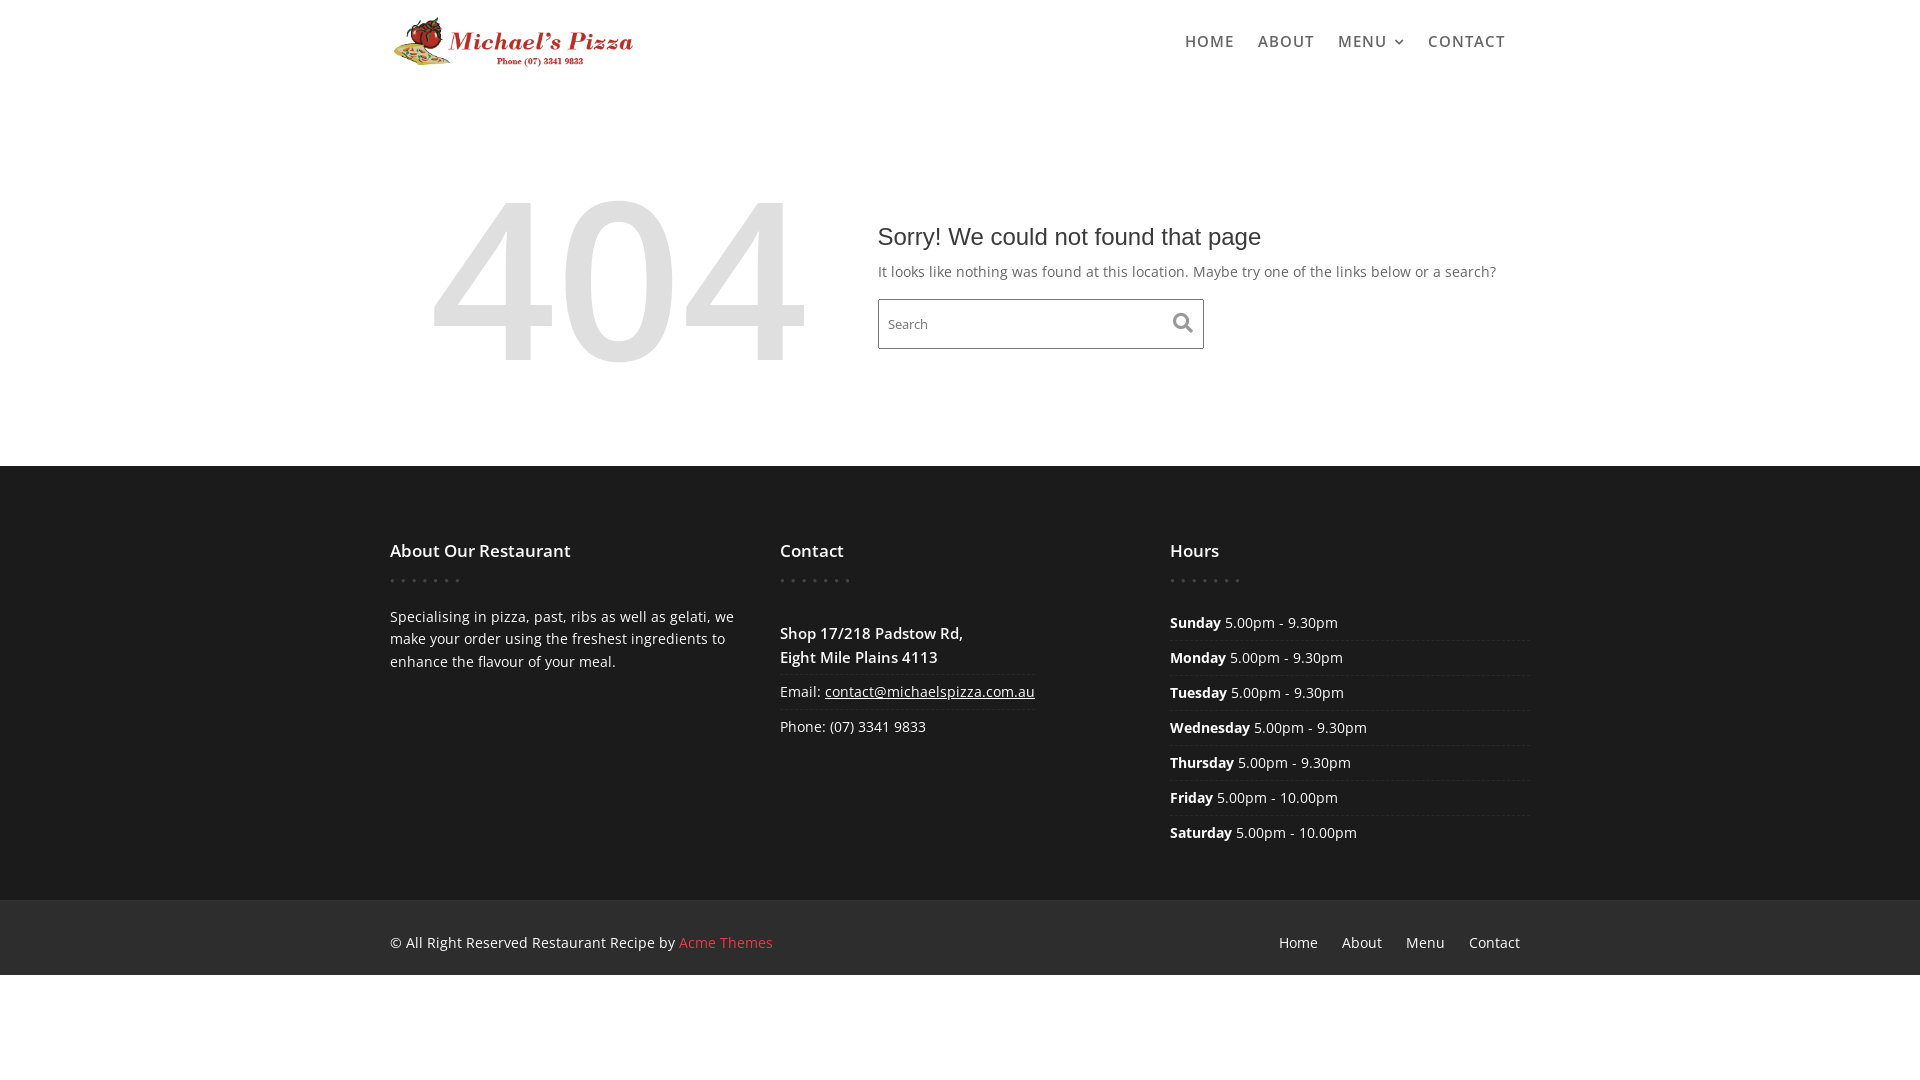  I want to click on ABOUT, so click(1286, 41).